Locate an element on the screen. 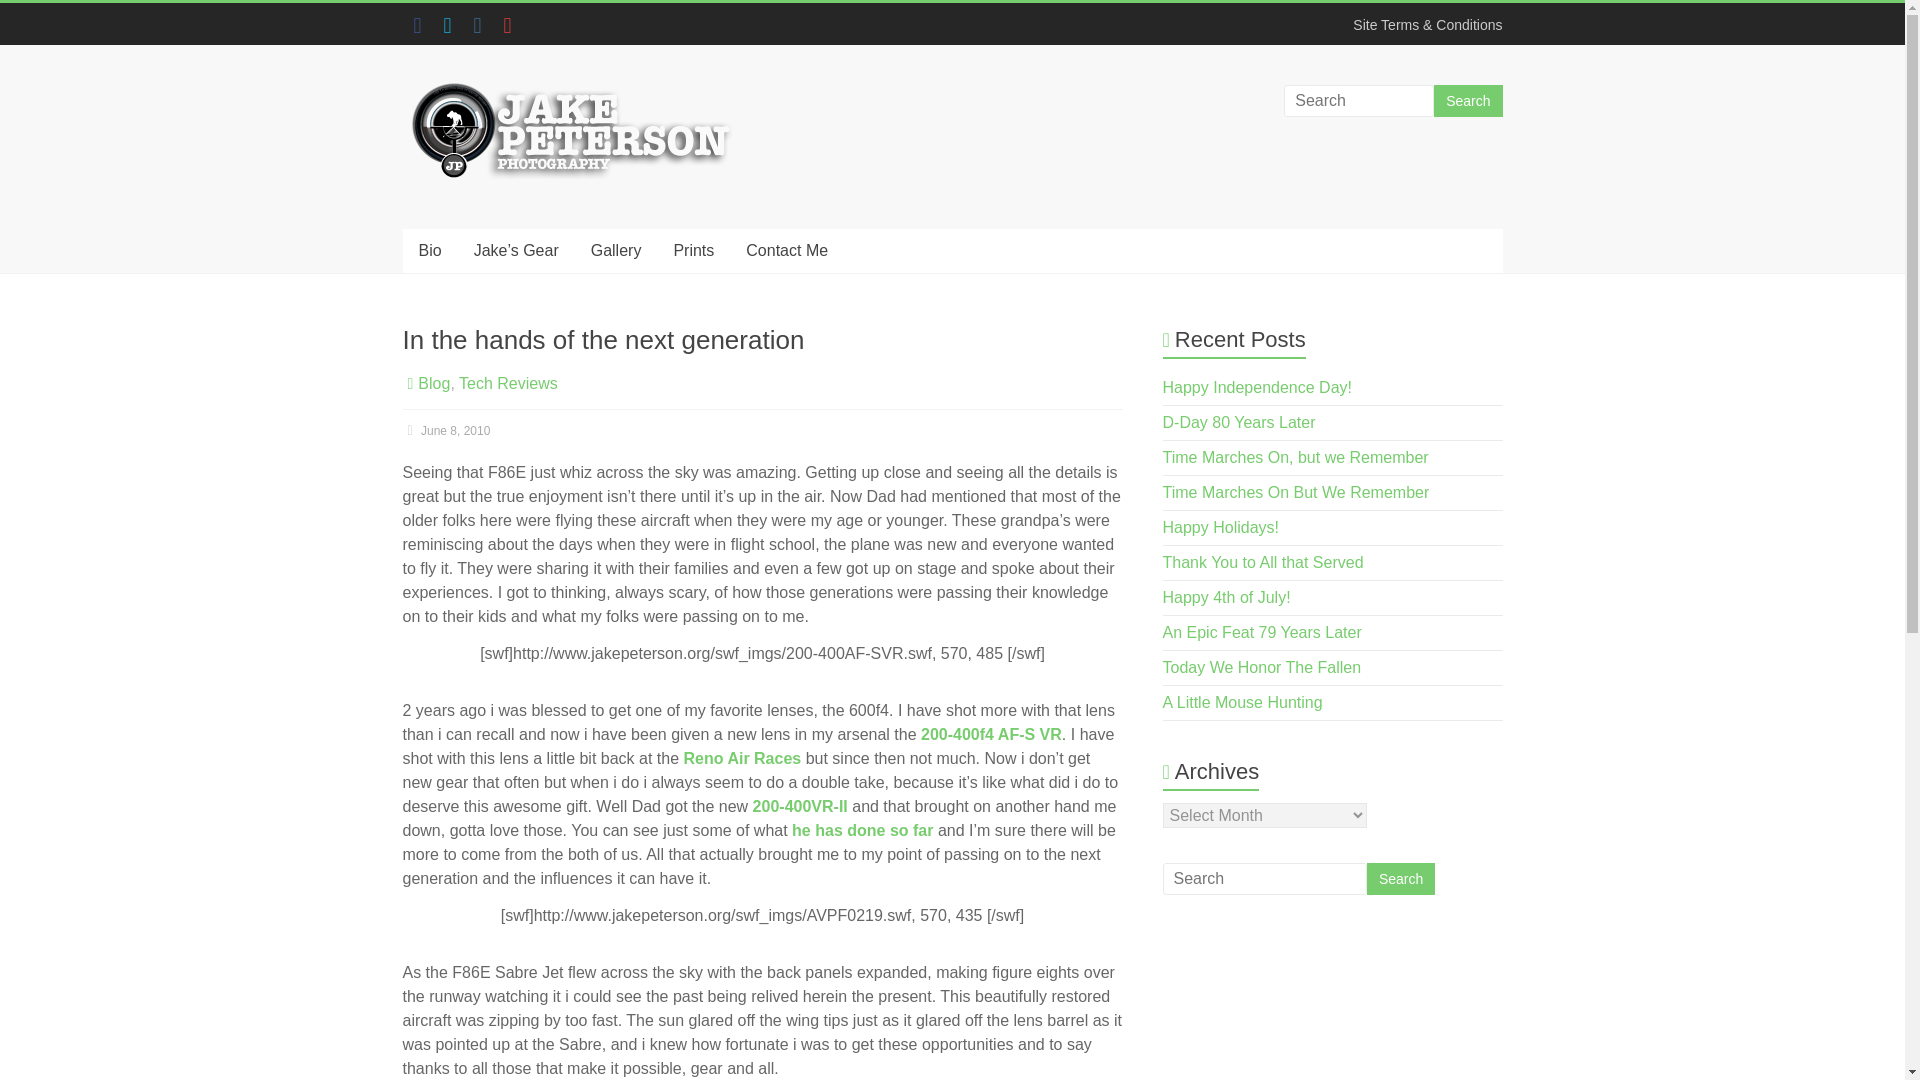  Happy Holidays! is located at coordinates (1222, 527).